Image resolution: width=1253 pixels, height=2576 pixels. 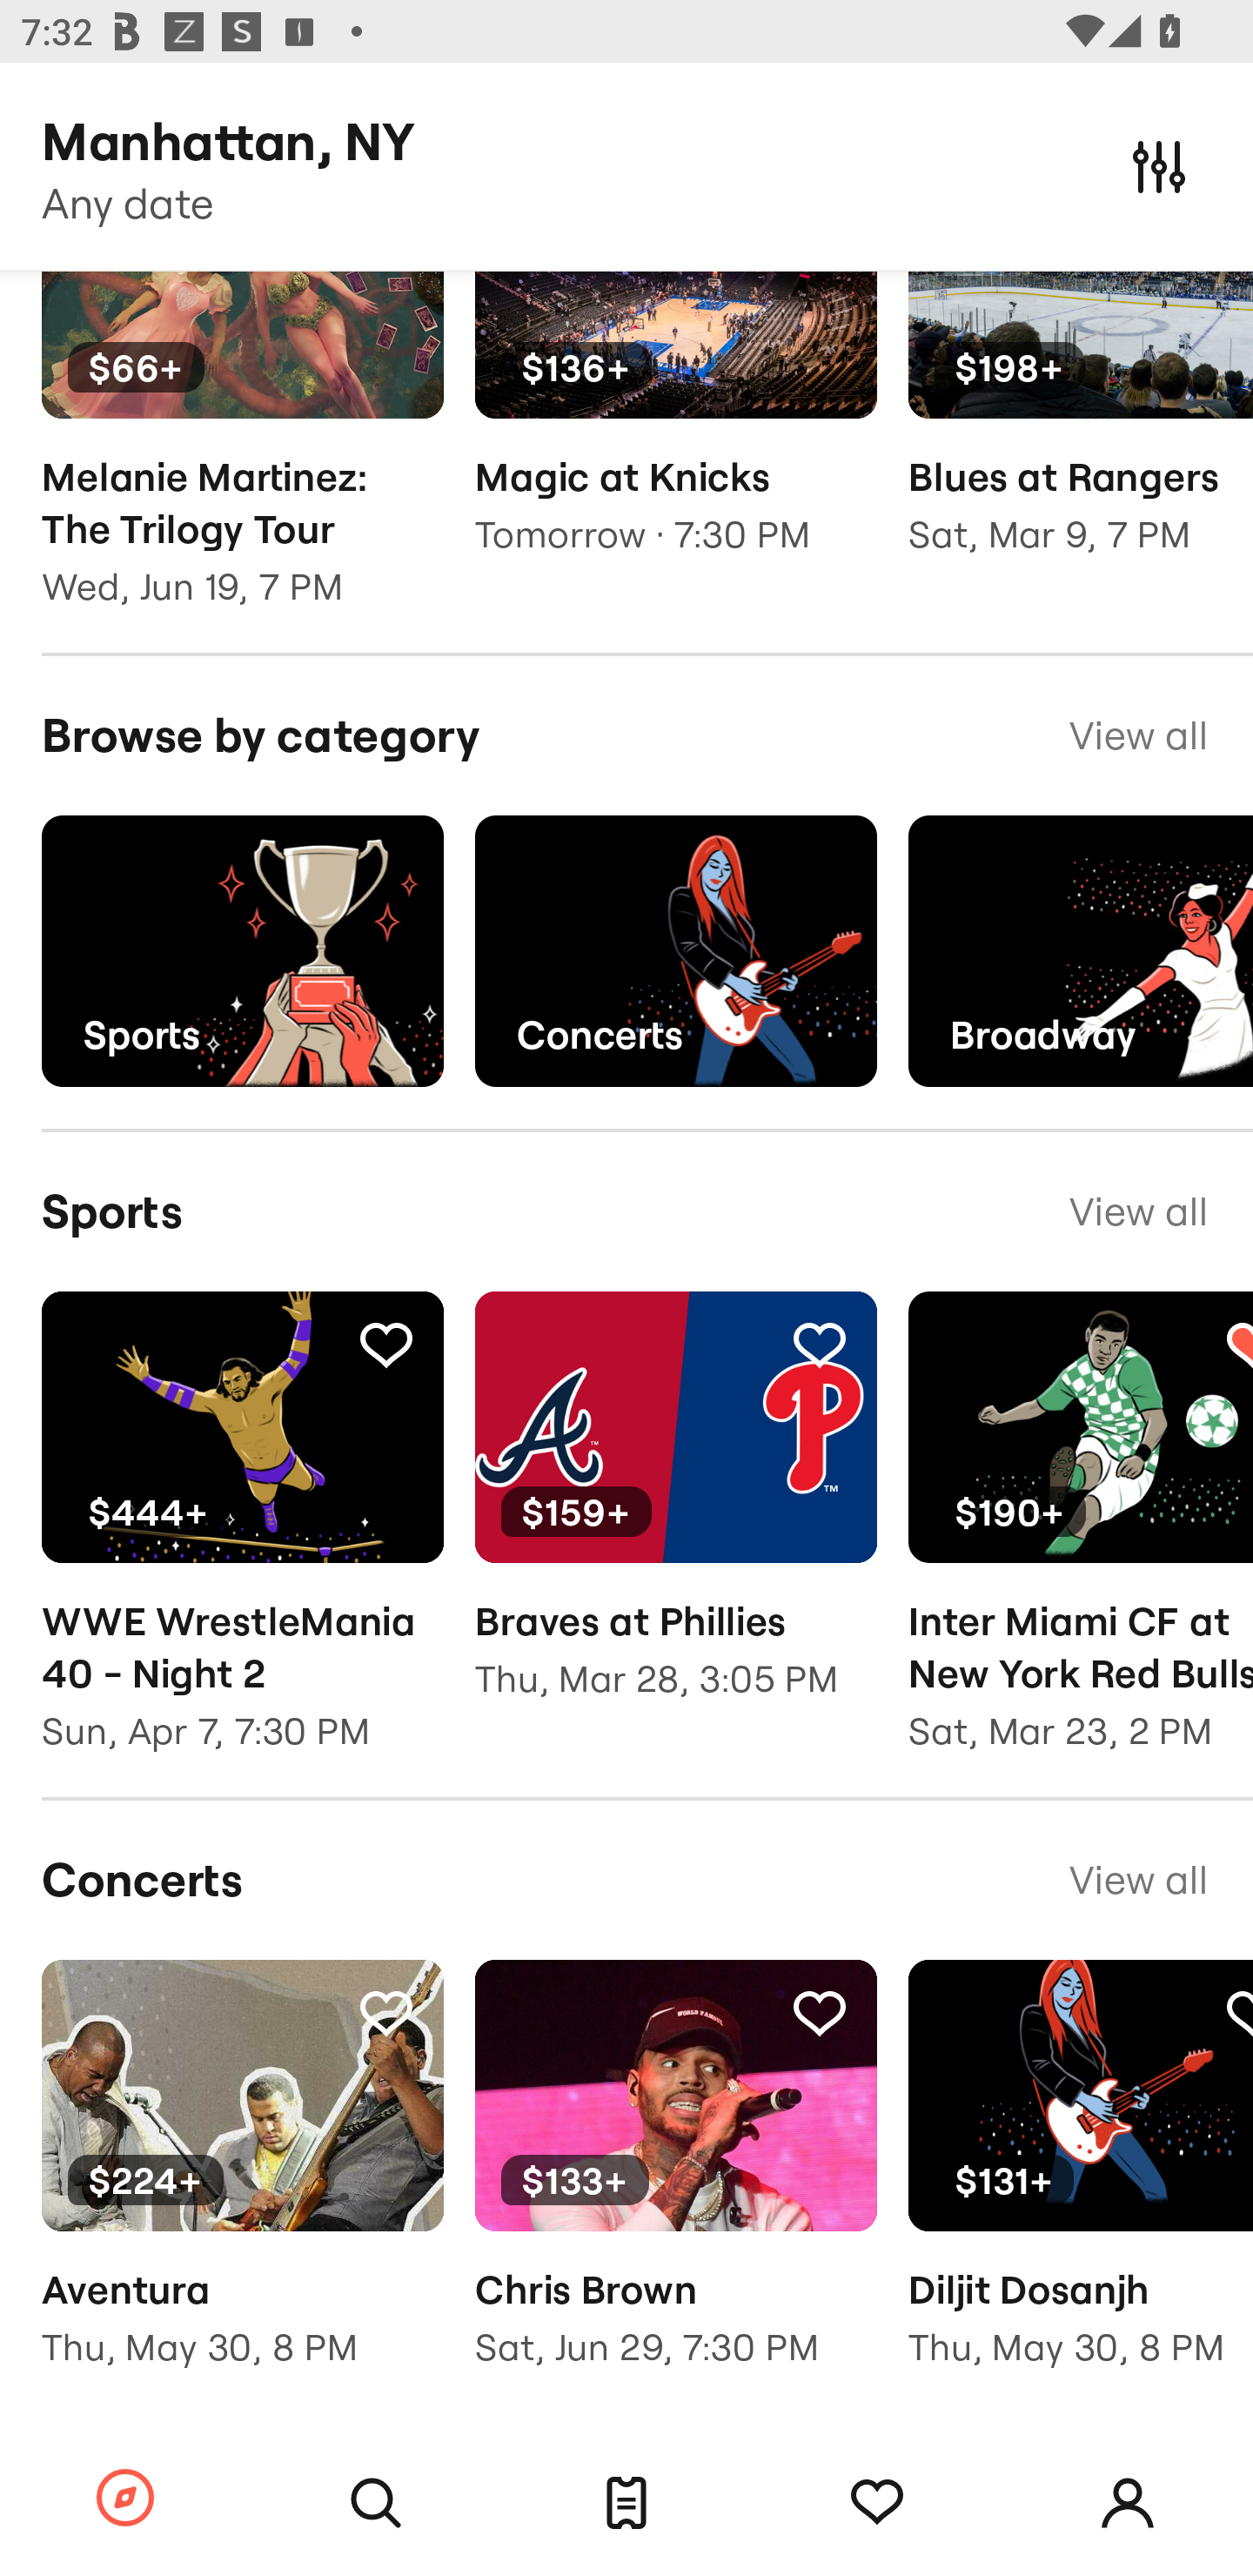 What do you see at coordinates (1138, 1211) in the screenshot?
I see `View all` at bounding box center [1138, 1211].